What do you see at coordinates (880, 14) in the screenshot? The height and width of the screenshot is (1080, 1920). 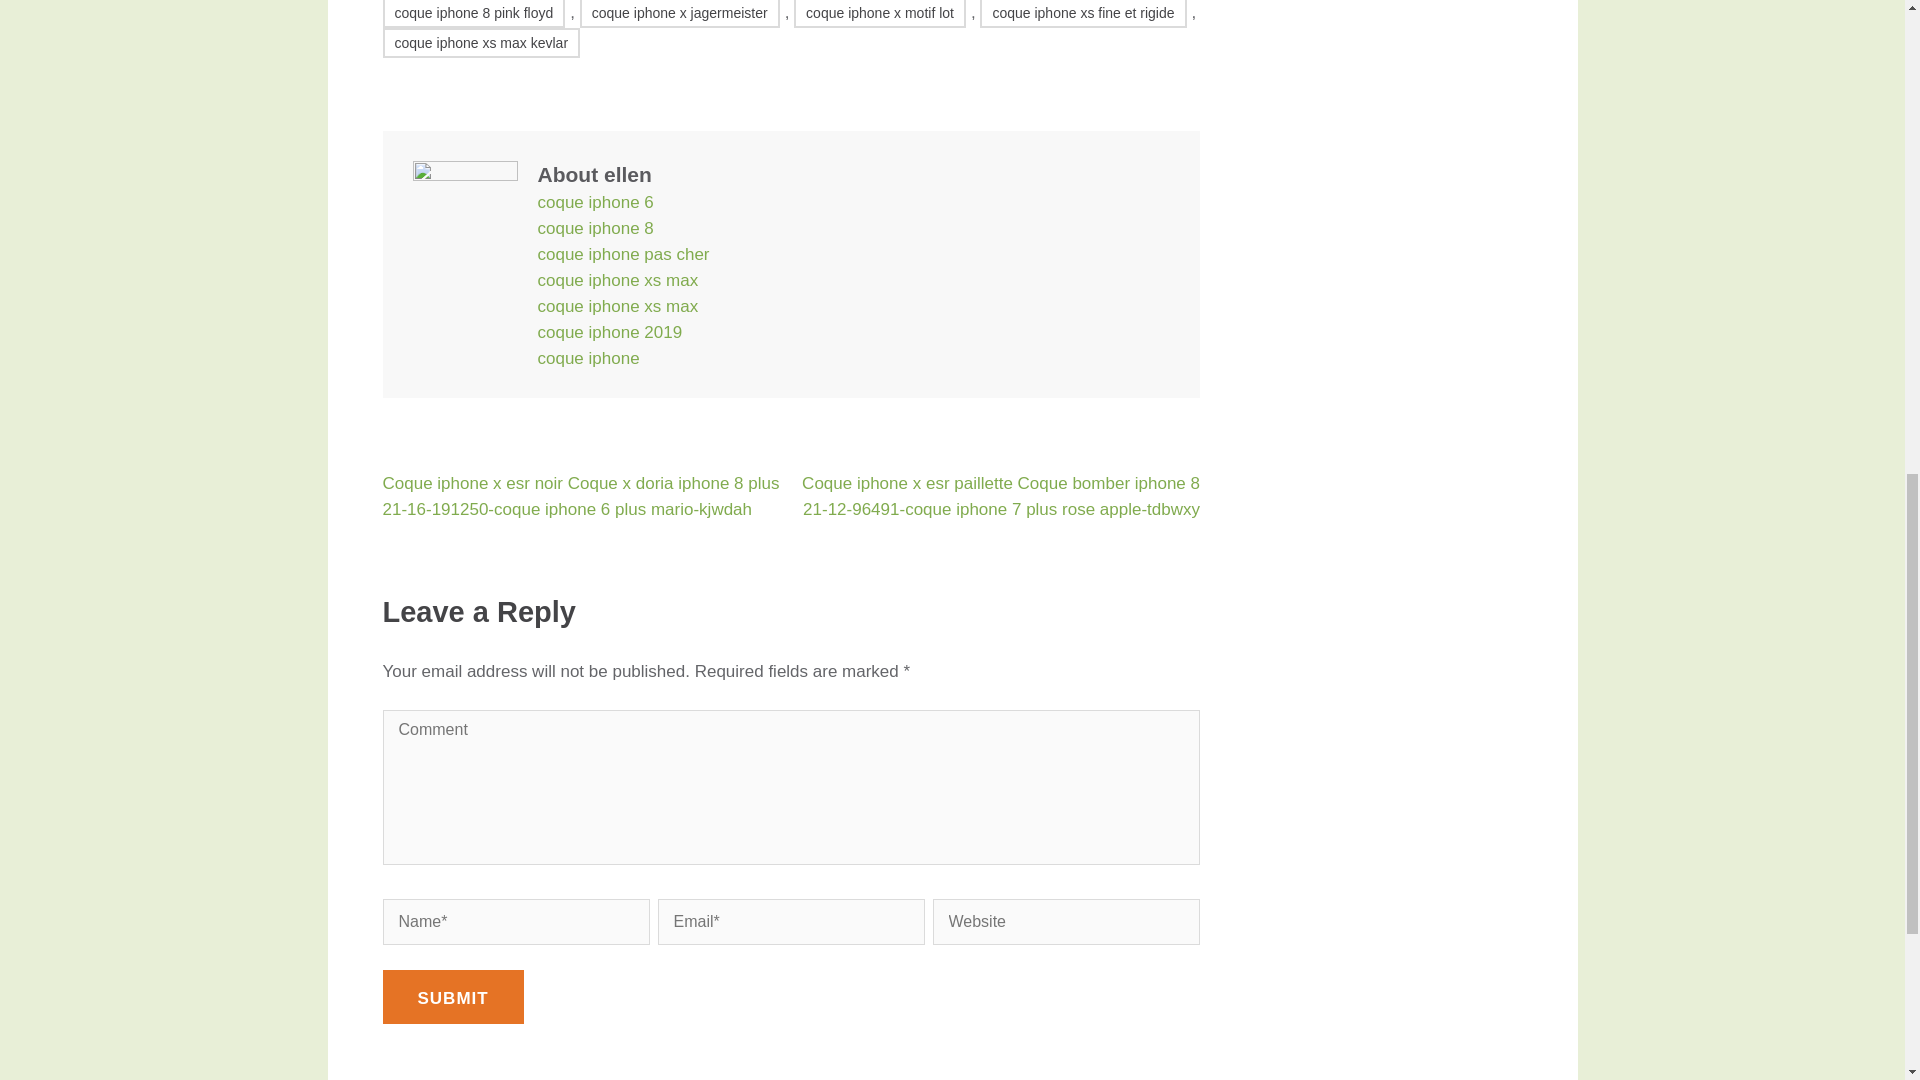 I see `coque iphone x motif lot` at bounding box center [880, 14].